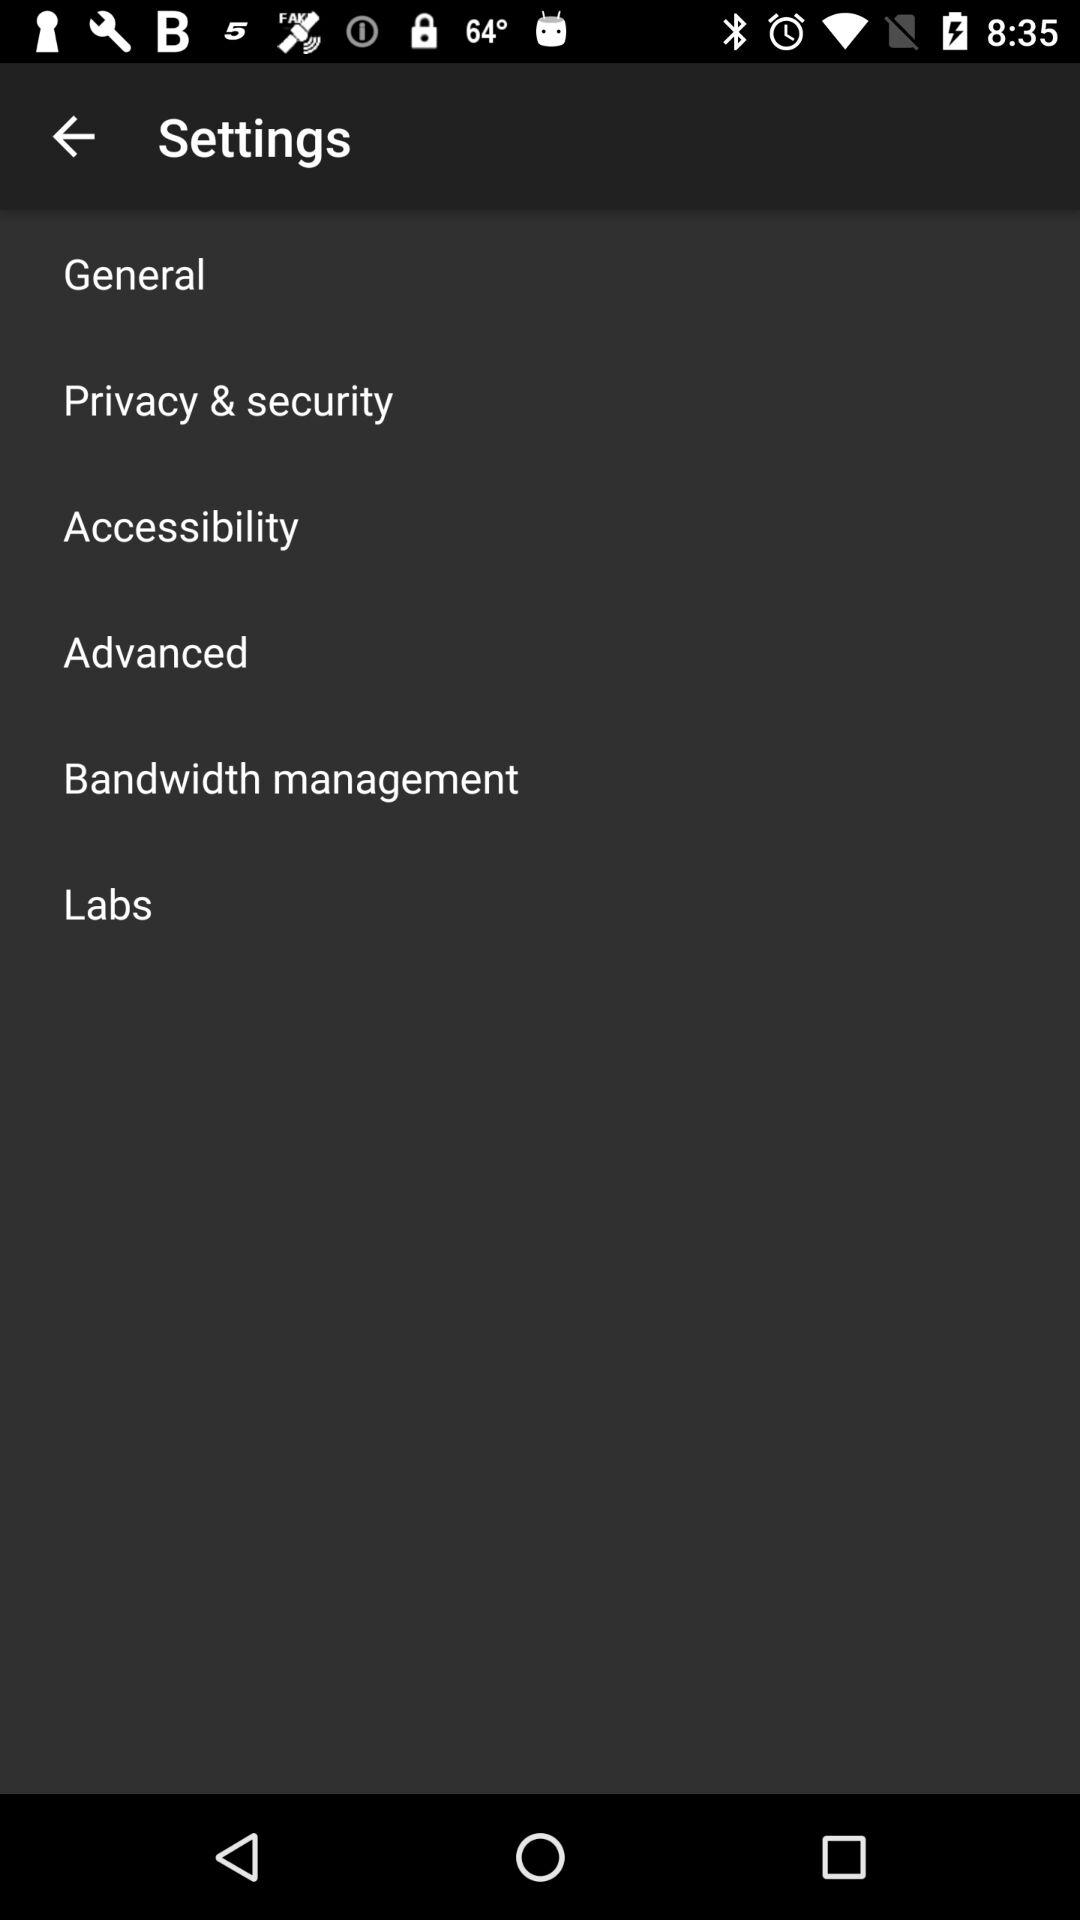 The image size is (1080, 1920). I want to click on turn off icon to the left of settings icon, so click(73, 136).